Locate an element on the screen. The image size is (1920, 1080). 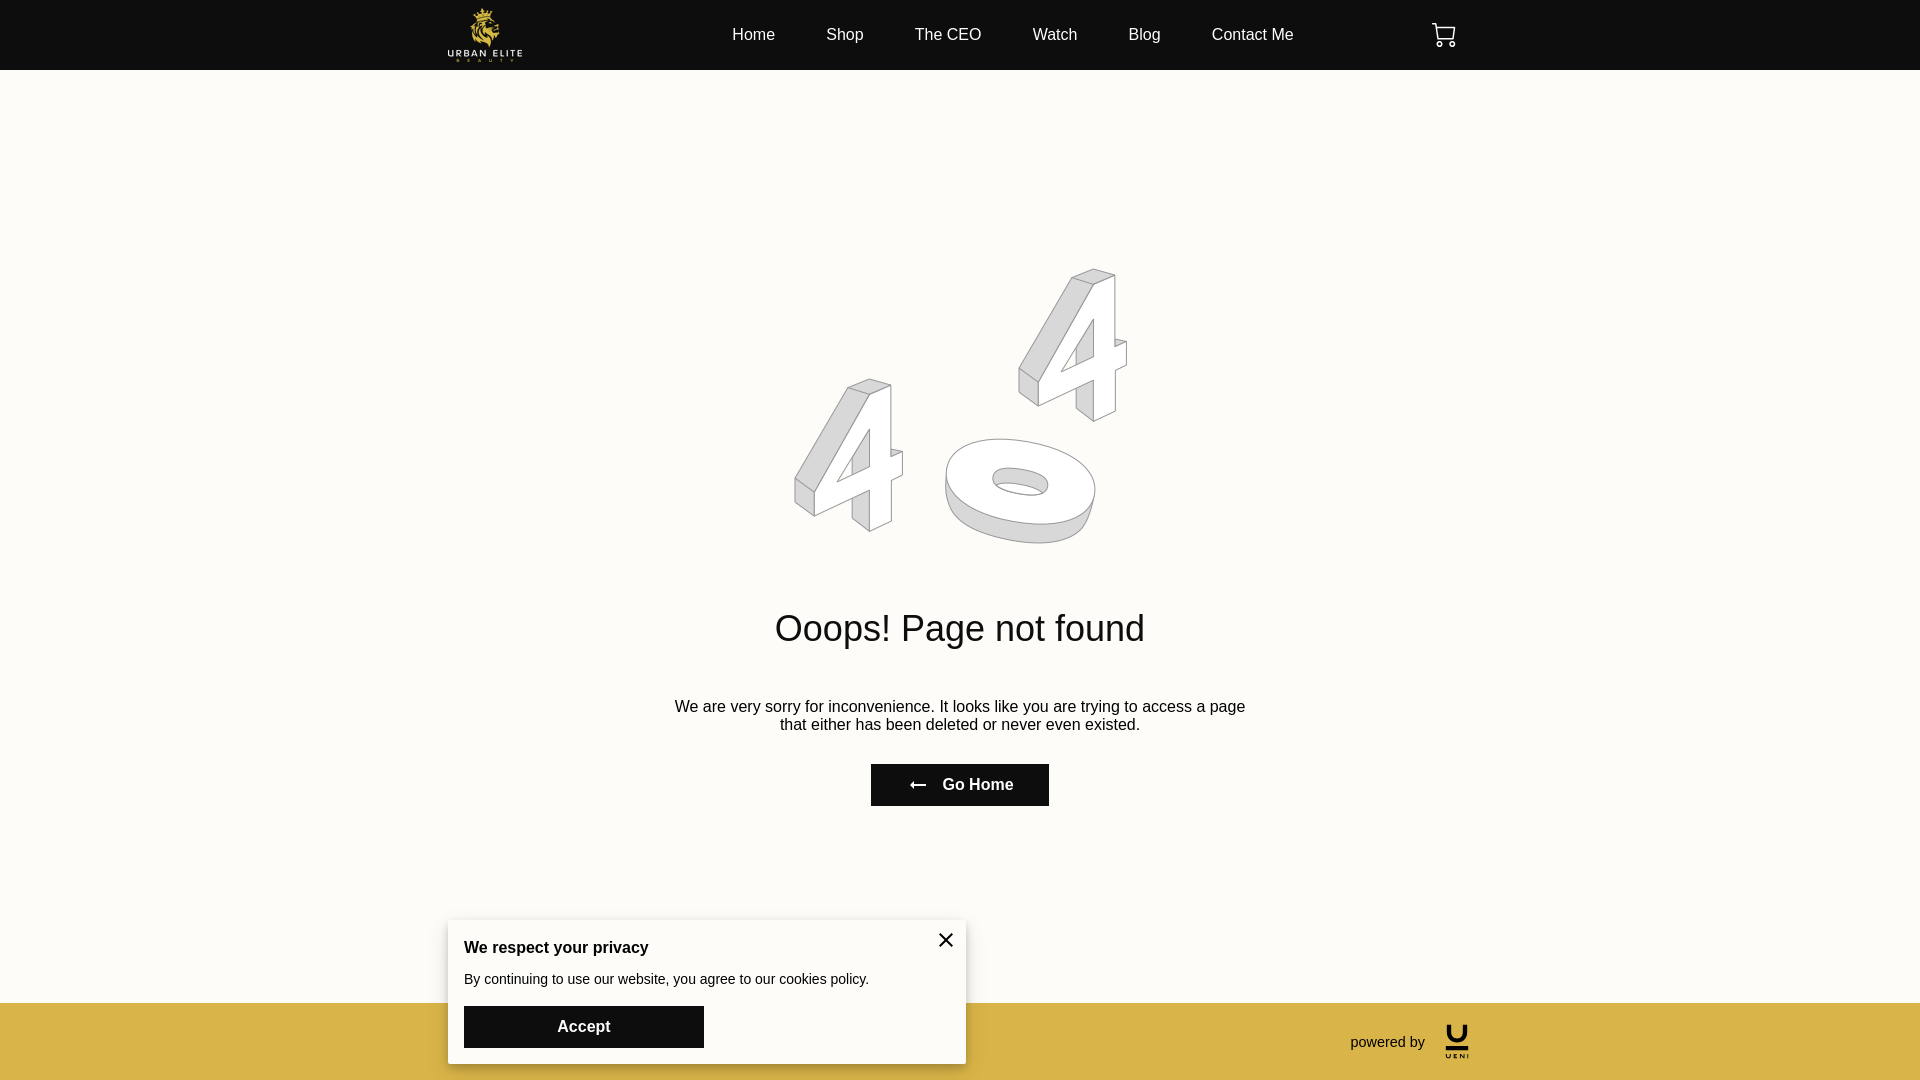
0 is located at coordinates (1444, 34).